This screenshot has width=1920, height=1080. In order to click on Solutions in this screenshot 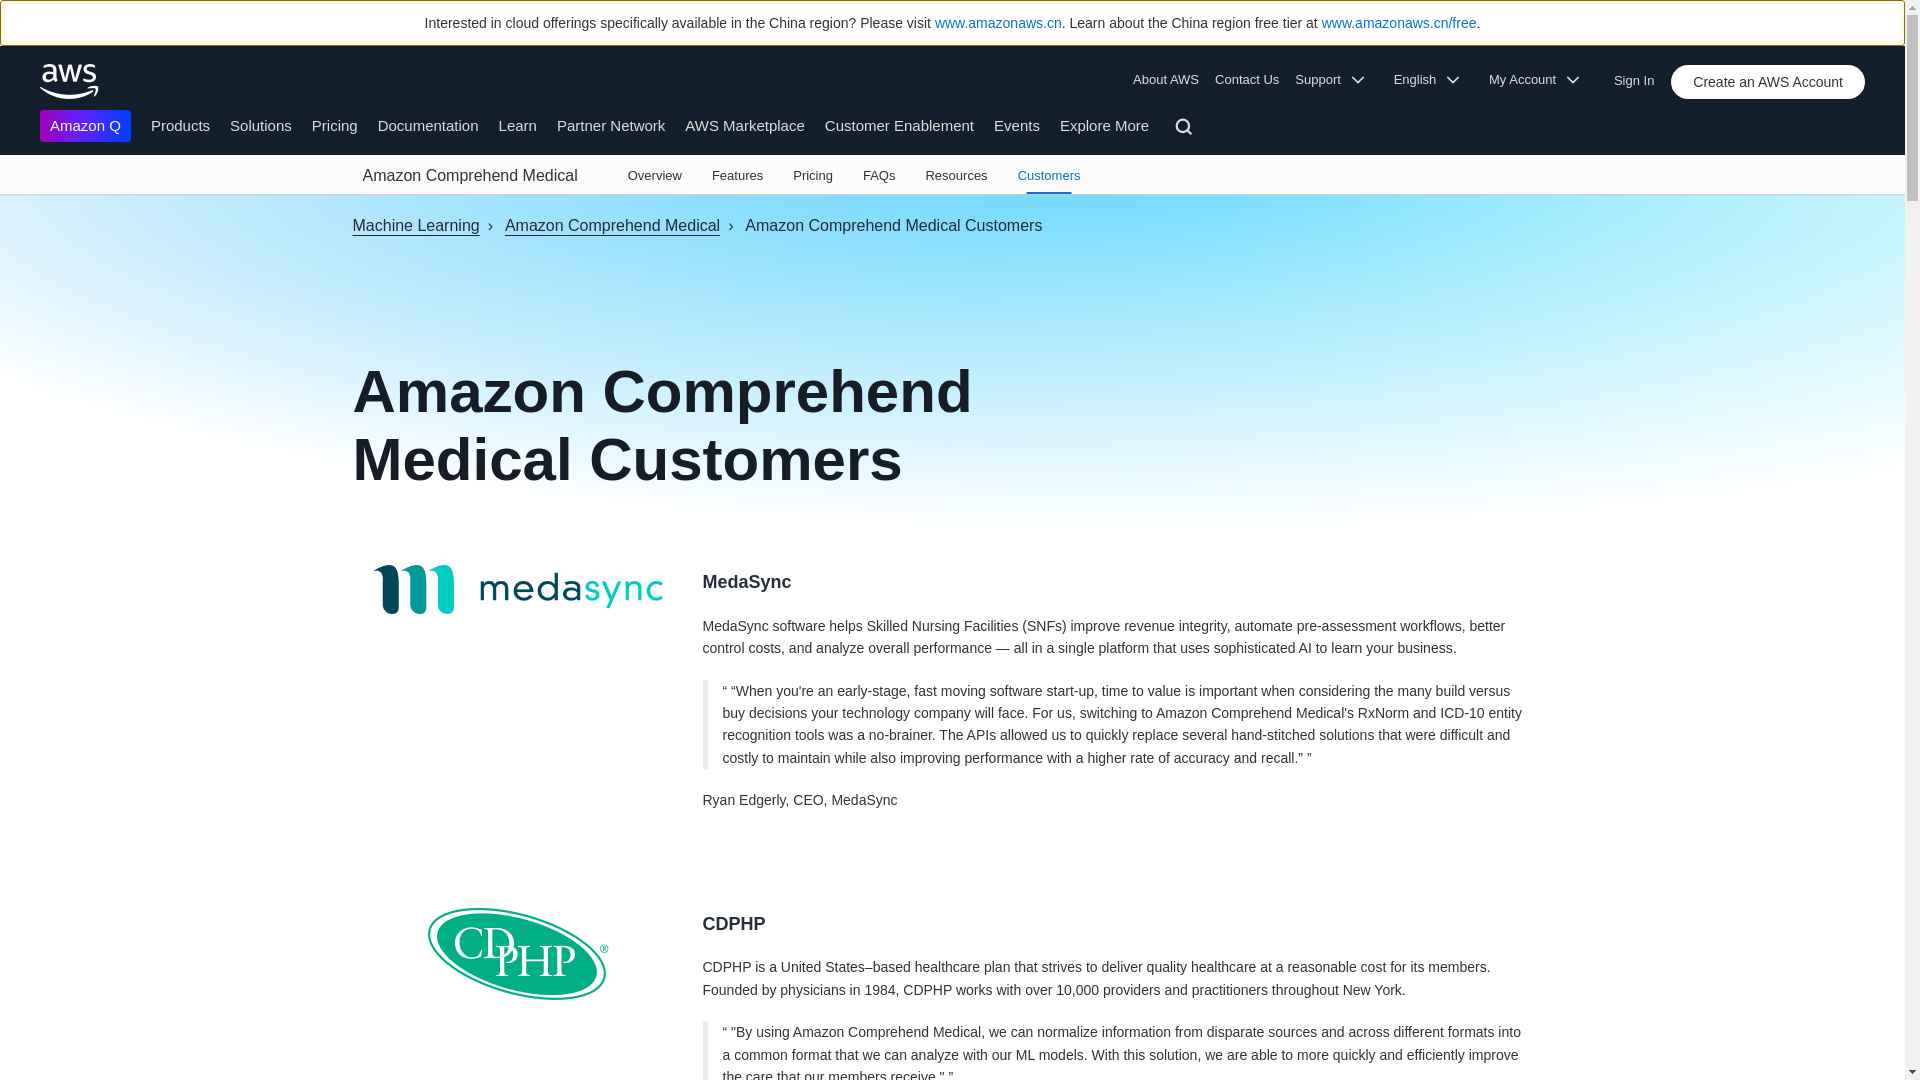, I will do `click(260, 124)`.